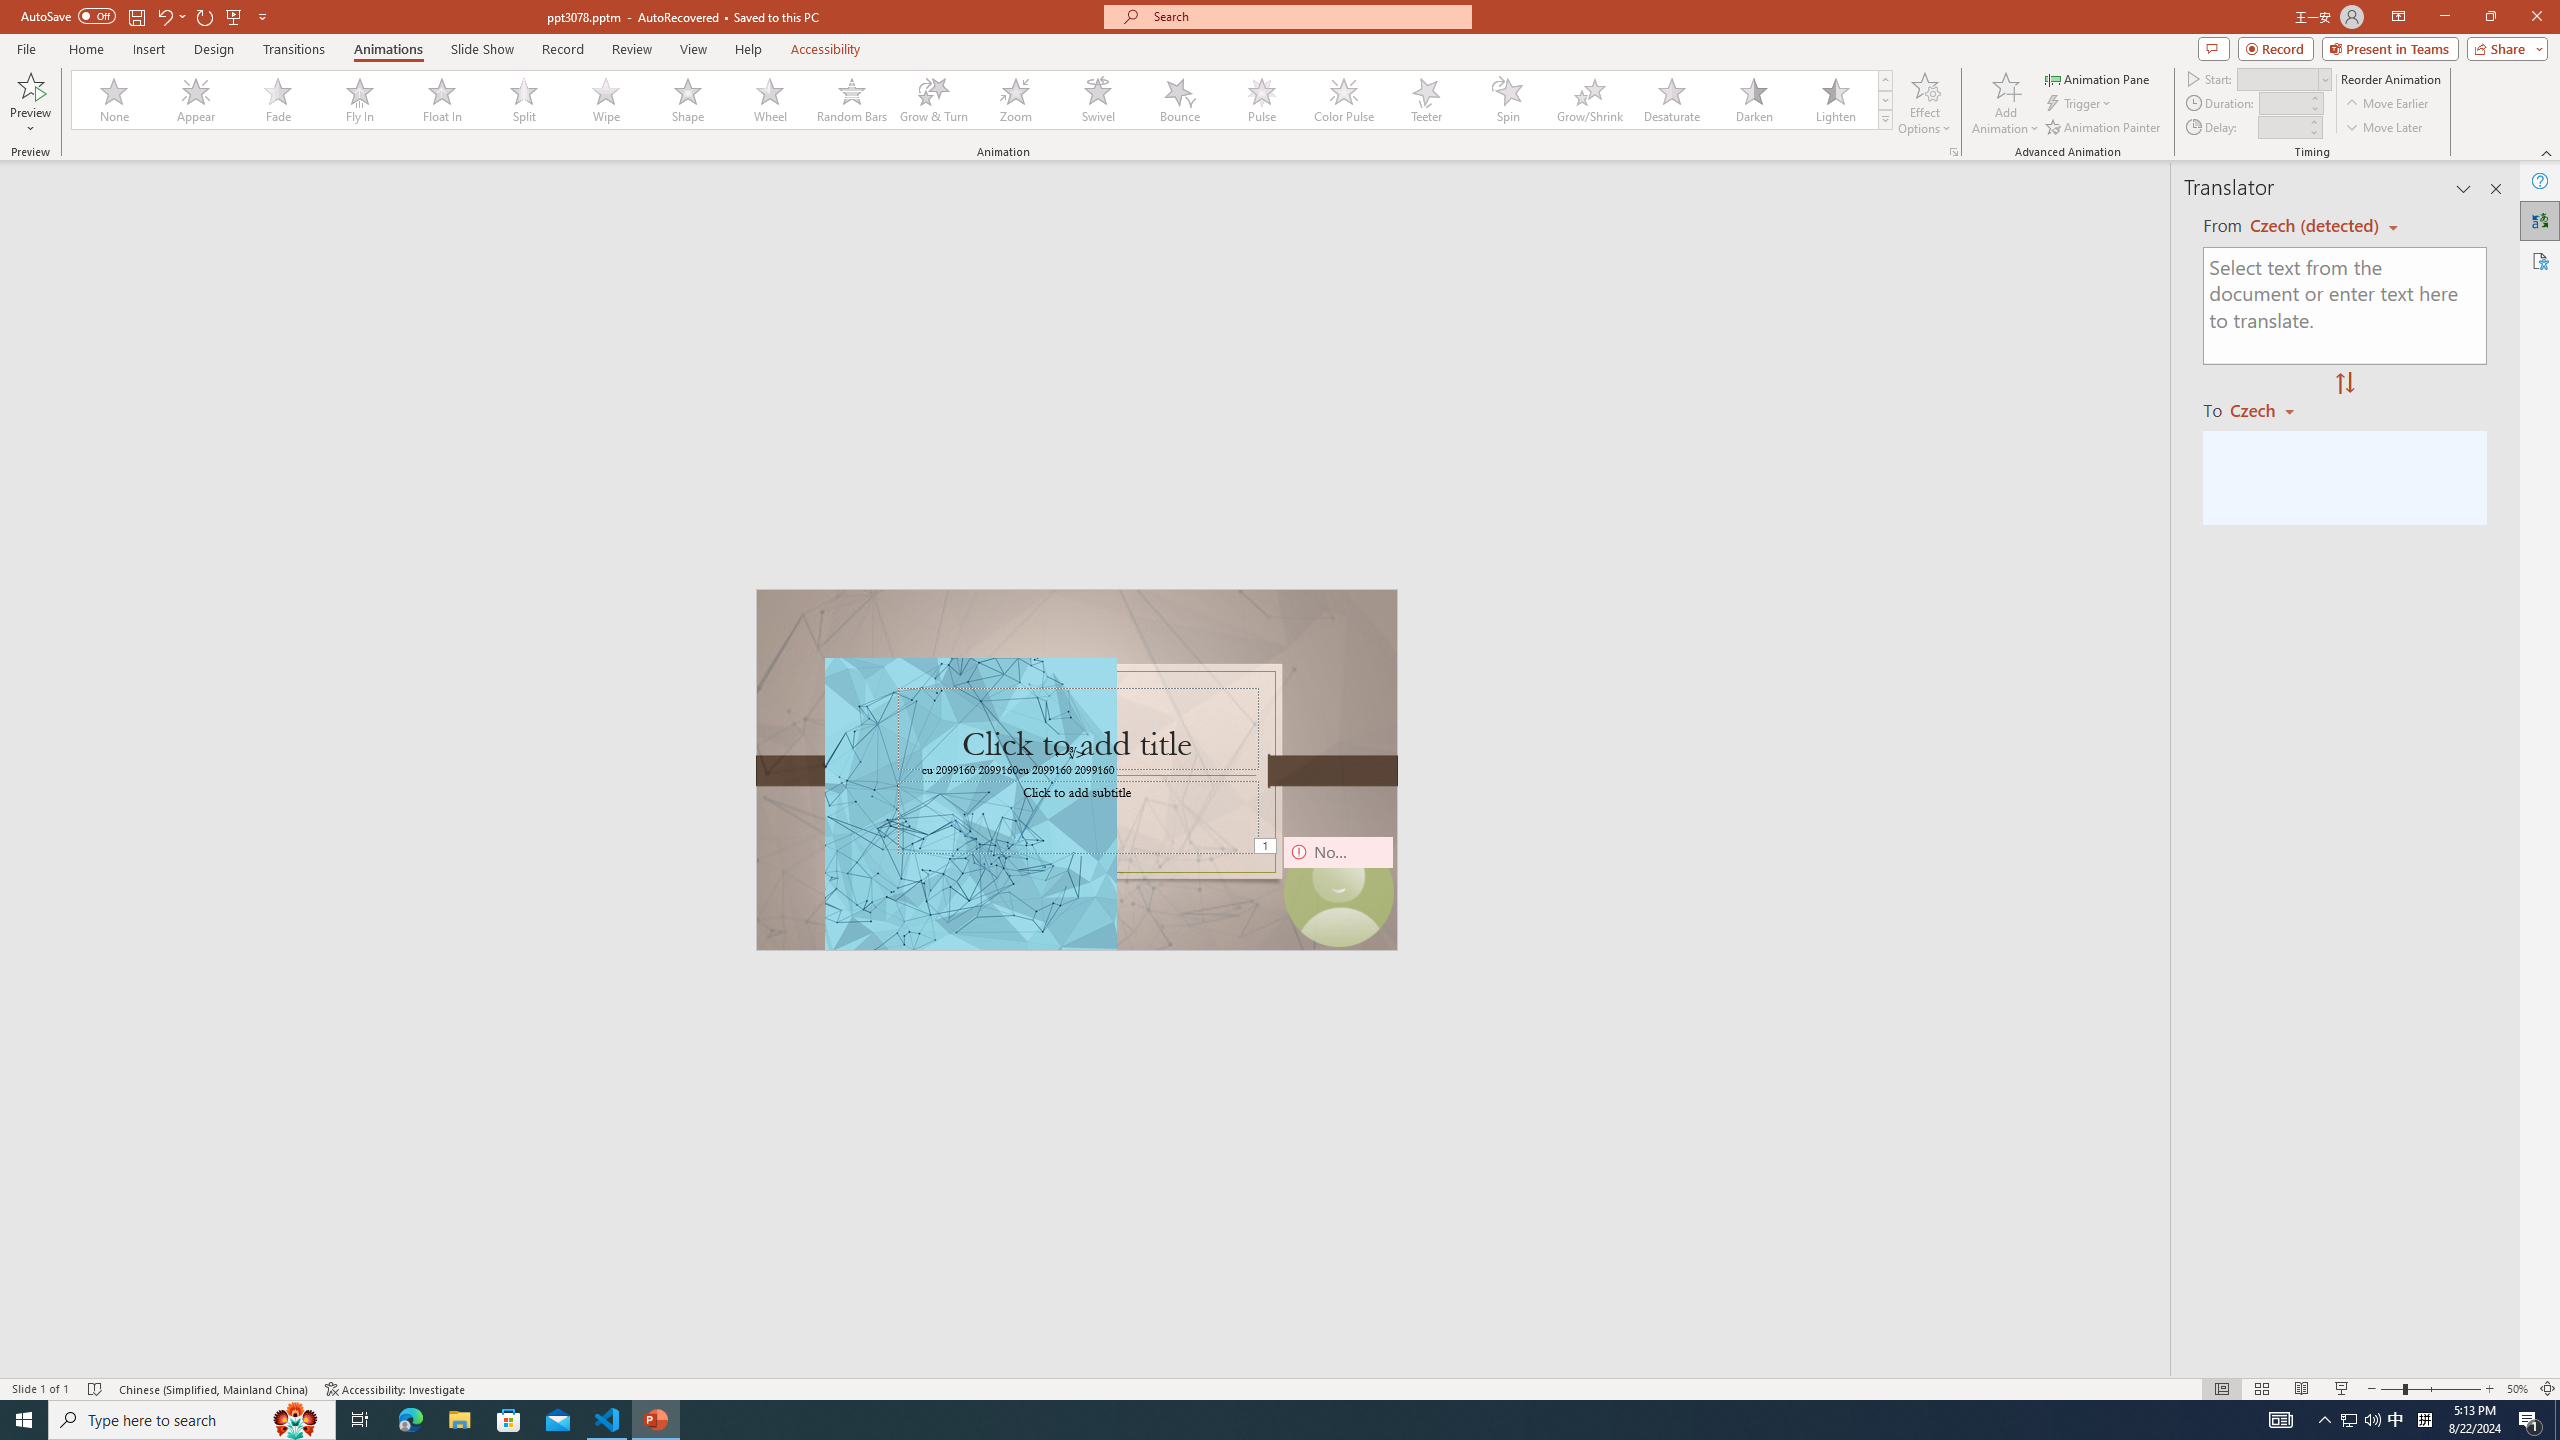  Describe the element at coordinates (982, 100) in the screenshot. I see `AutomationID: AnimationGallery` at that location.